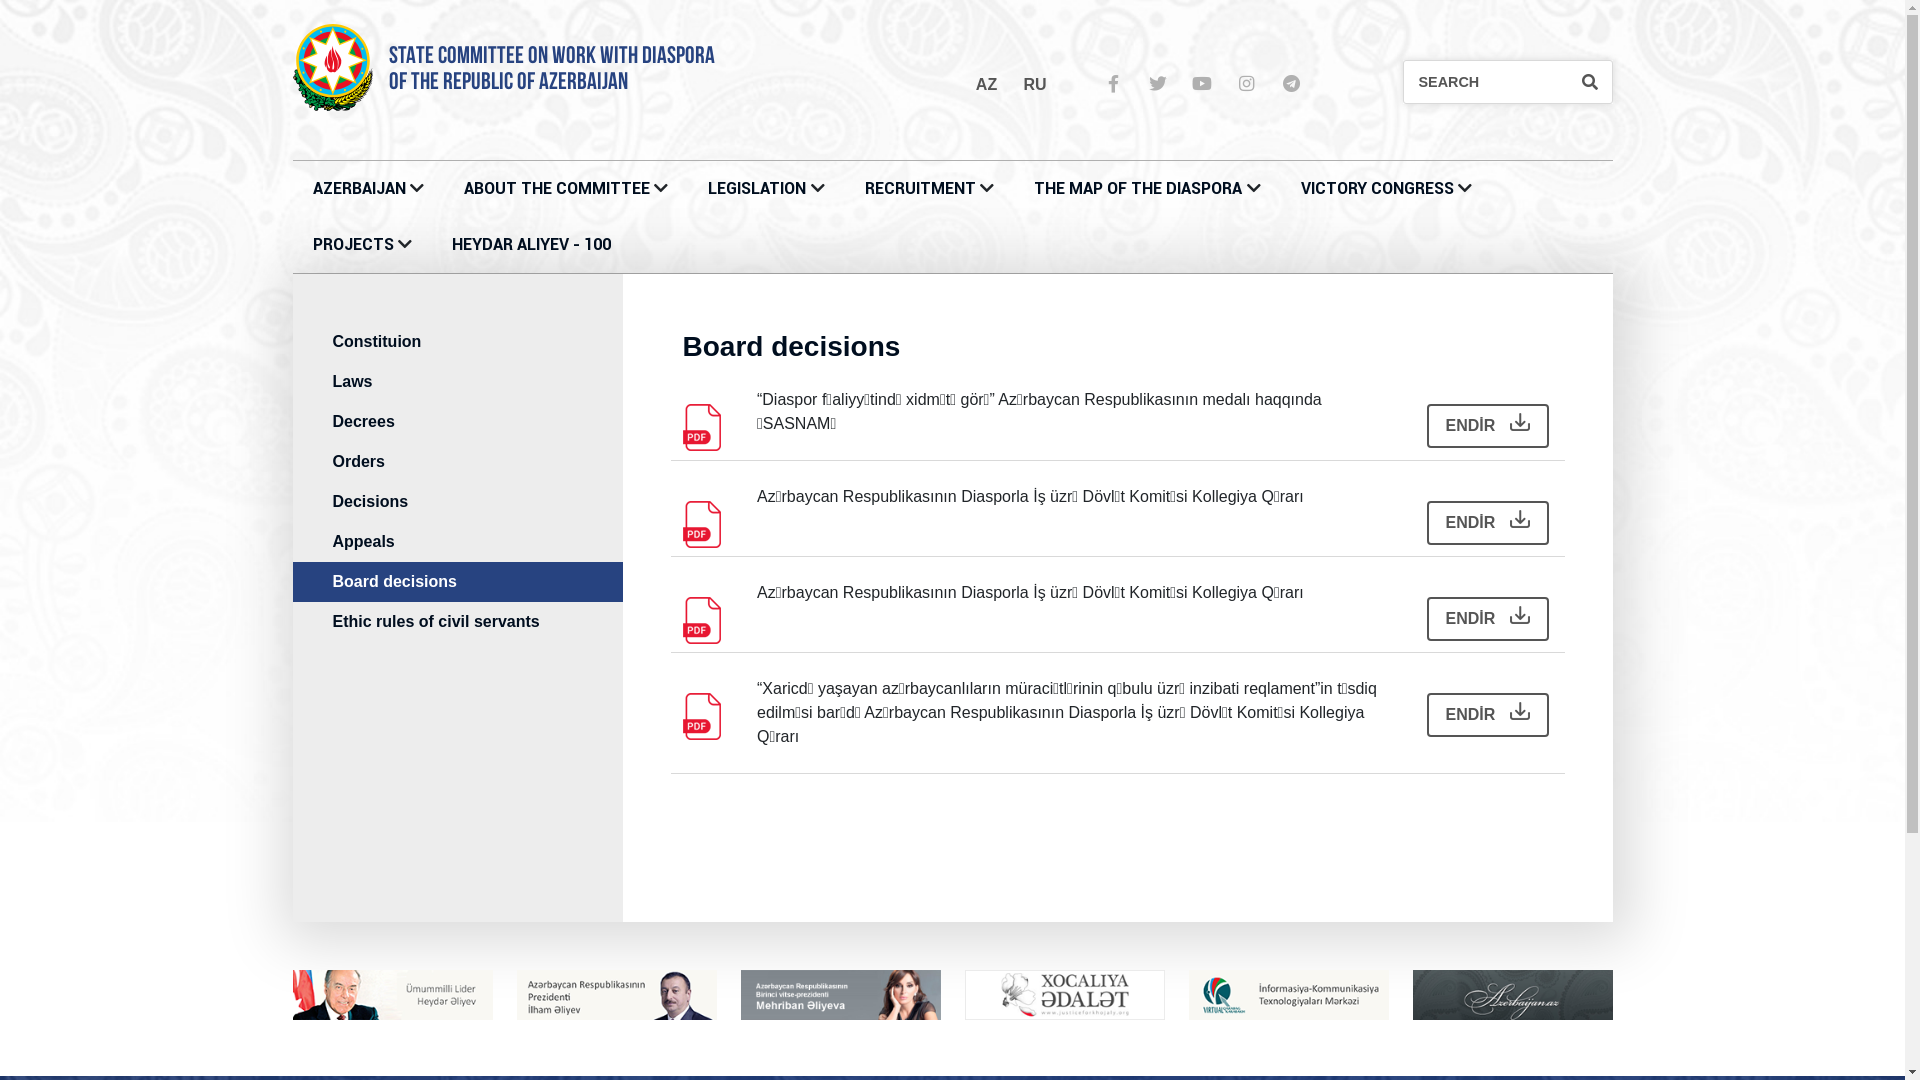 Image resolution: width=1920 pixels, height=1080 pixels. Describe the element at coordinates (920, 188) in the screenshot. I see `RECRUITMENT` at that location.